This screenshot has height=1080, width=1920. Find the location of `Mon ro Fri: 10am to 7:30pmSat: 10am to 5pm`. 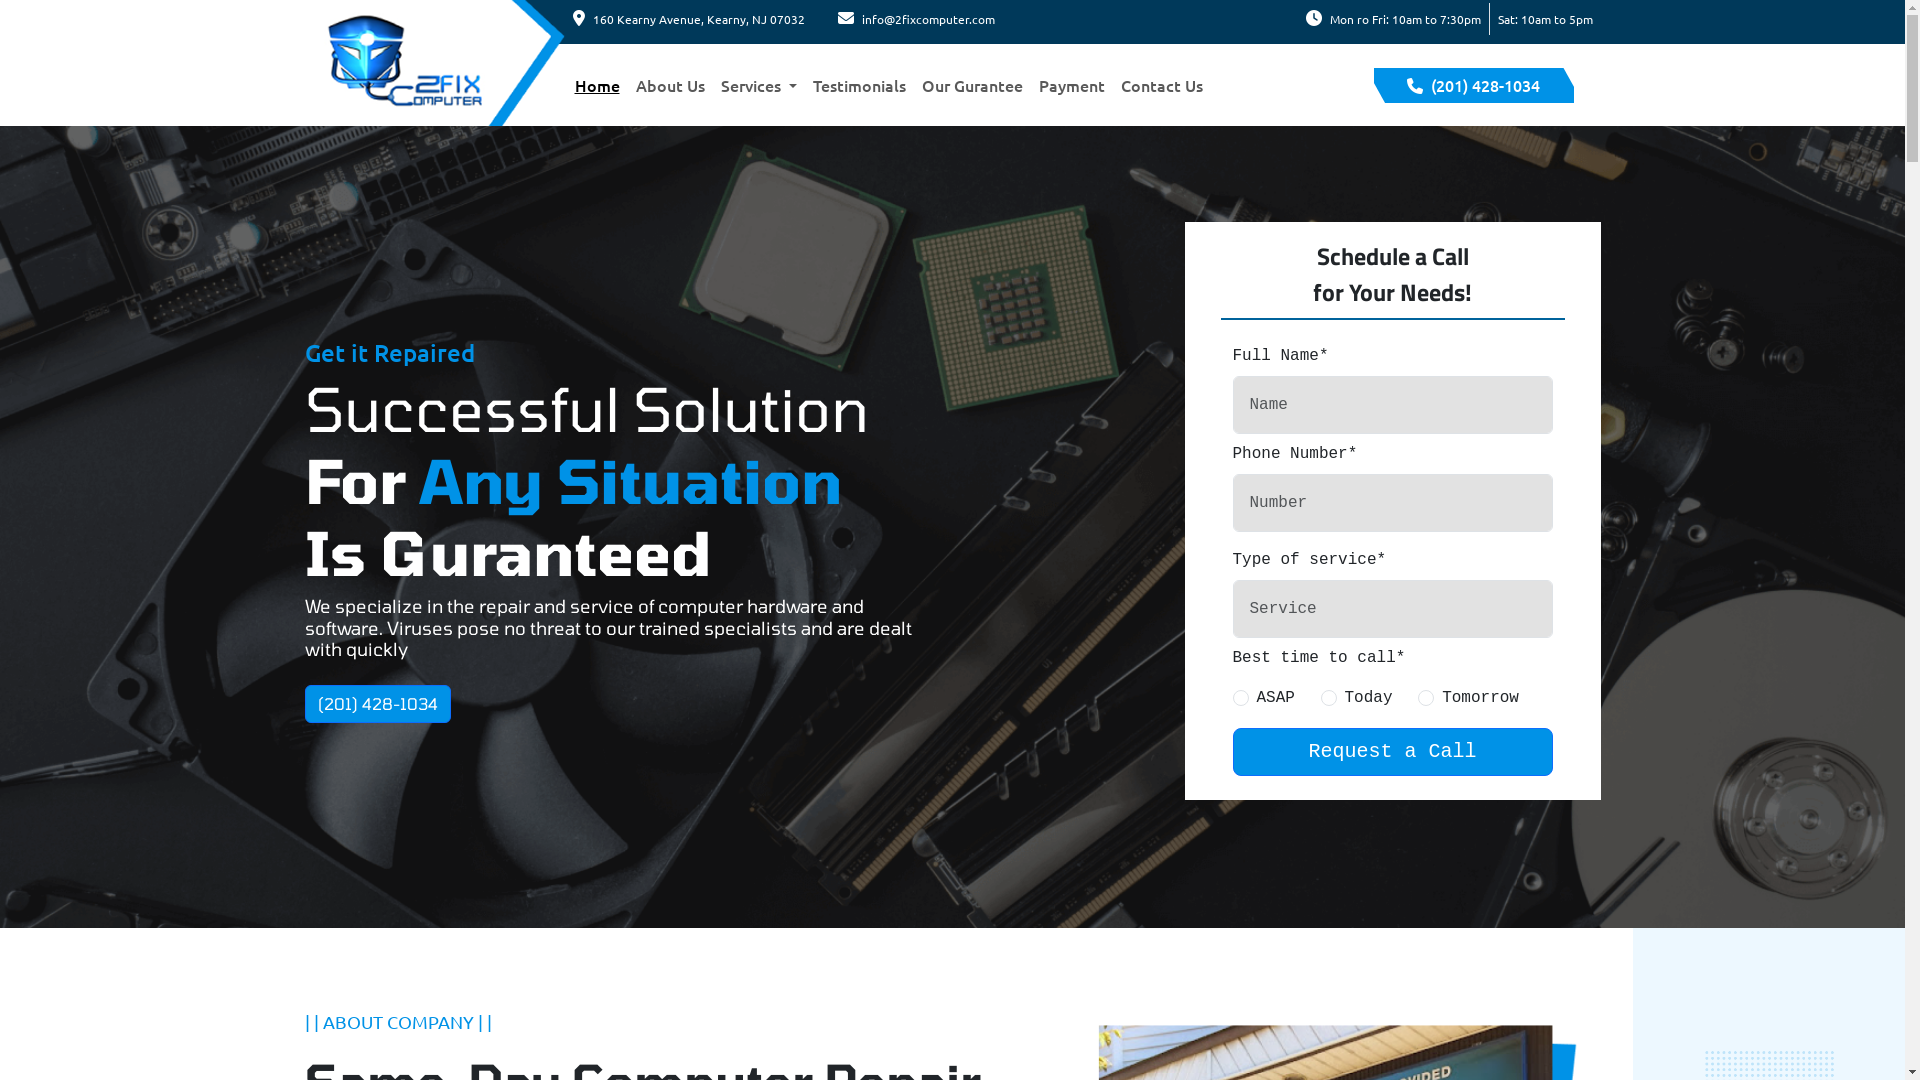

Mon ro Fri: 10am to 7:30pmSat: 10am to 5pm is located at coordinates (1454, 20).